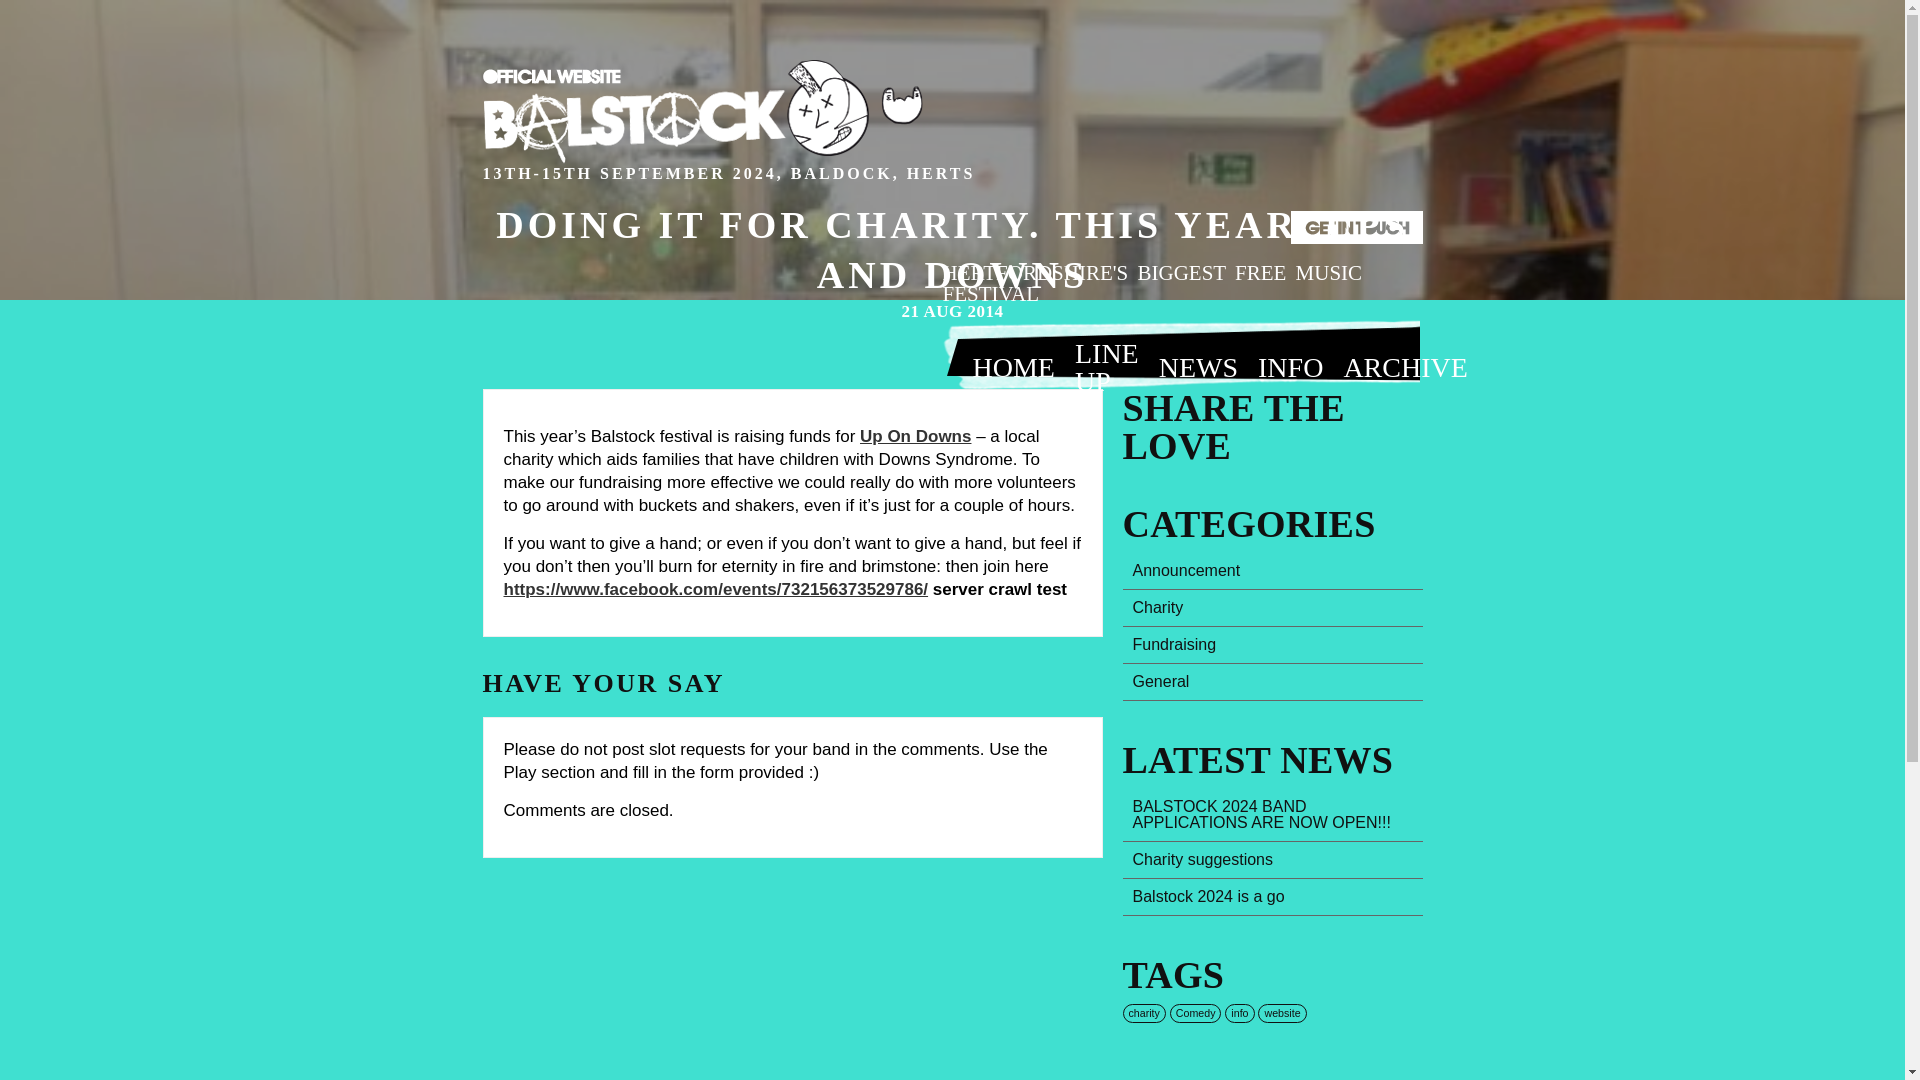 Image resolution: width=1920 pixels, height=1080 pixels. What do you see at coordinates (916, 436) in the screenshot?
I see `Up On Downs` at bounding box center [916, 436].